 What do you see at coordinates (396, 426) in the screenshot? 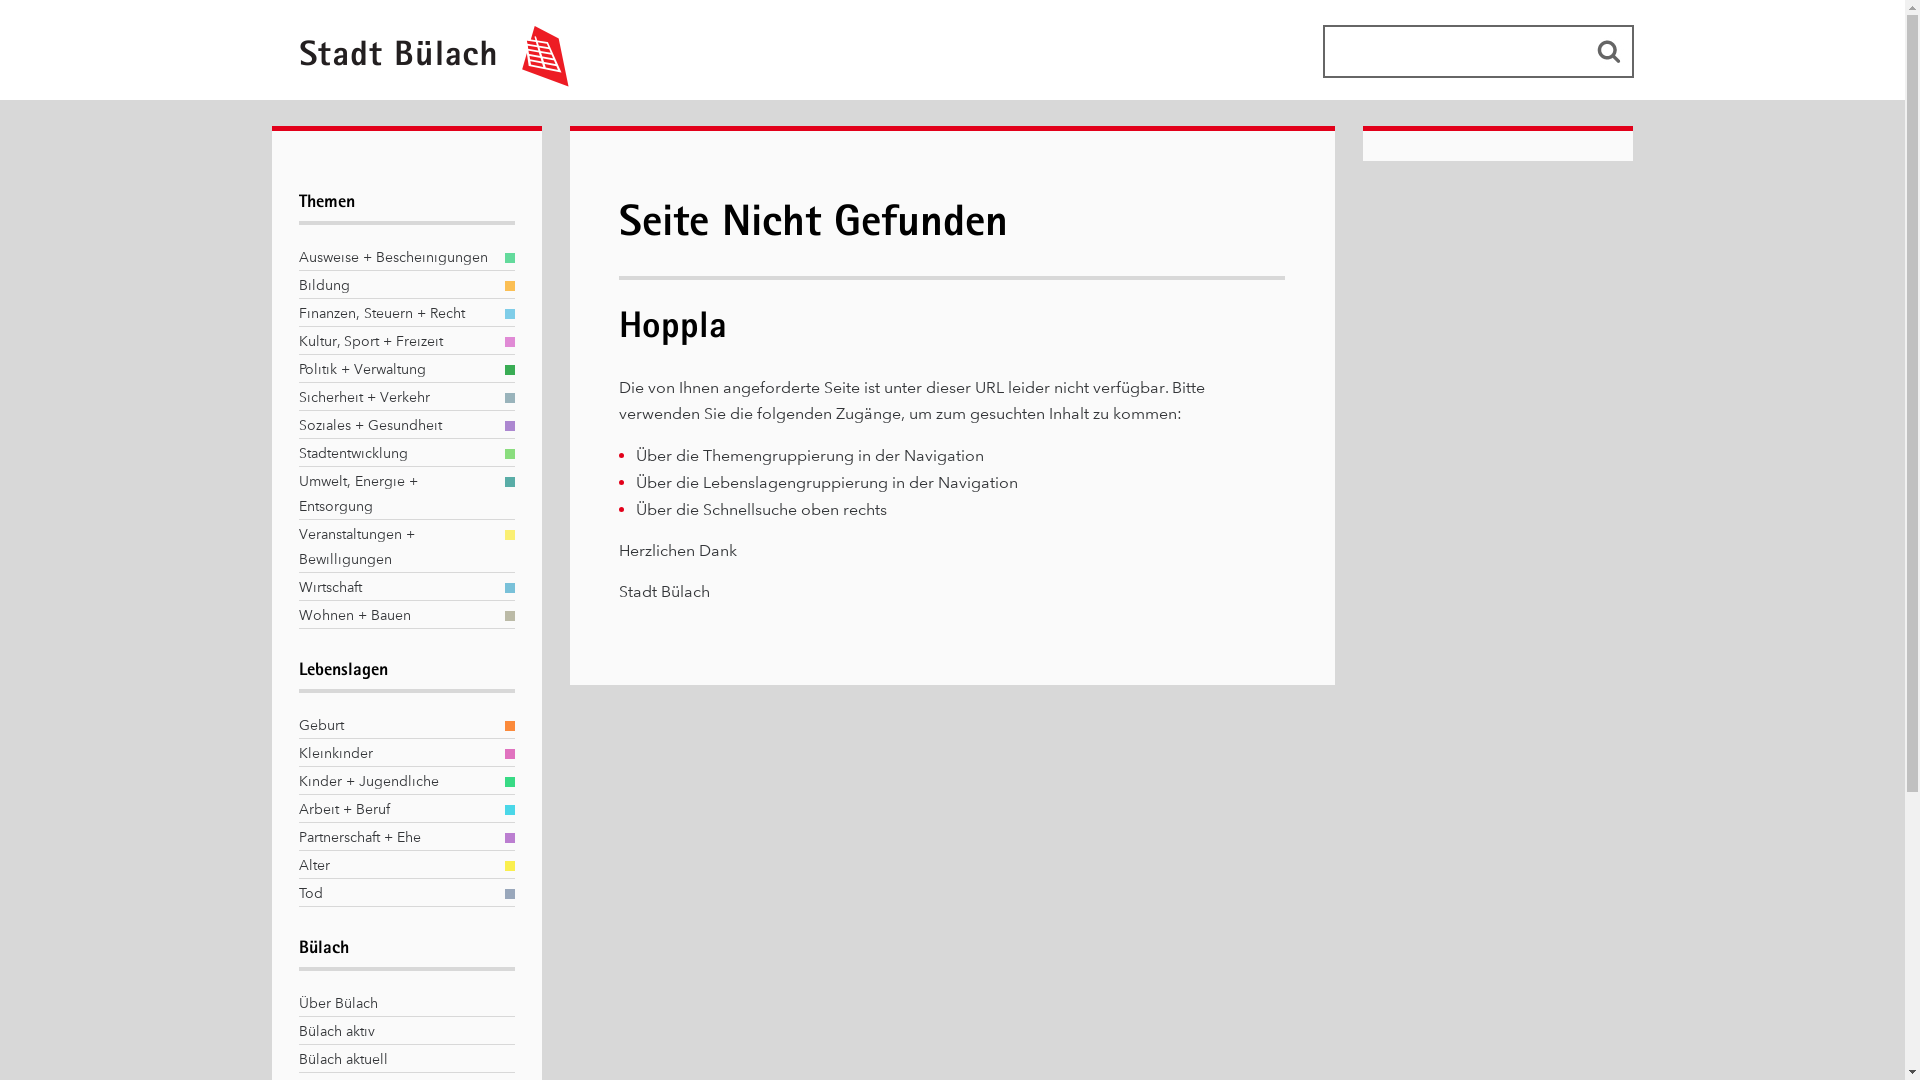
I see `Soziales + Gesundheit` at bounding box center [396, 426].